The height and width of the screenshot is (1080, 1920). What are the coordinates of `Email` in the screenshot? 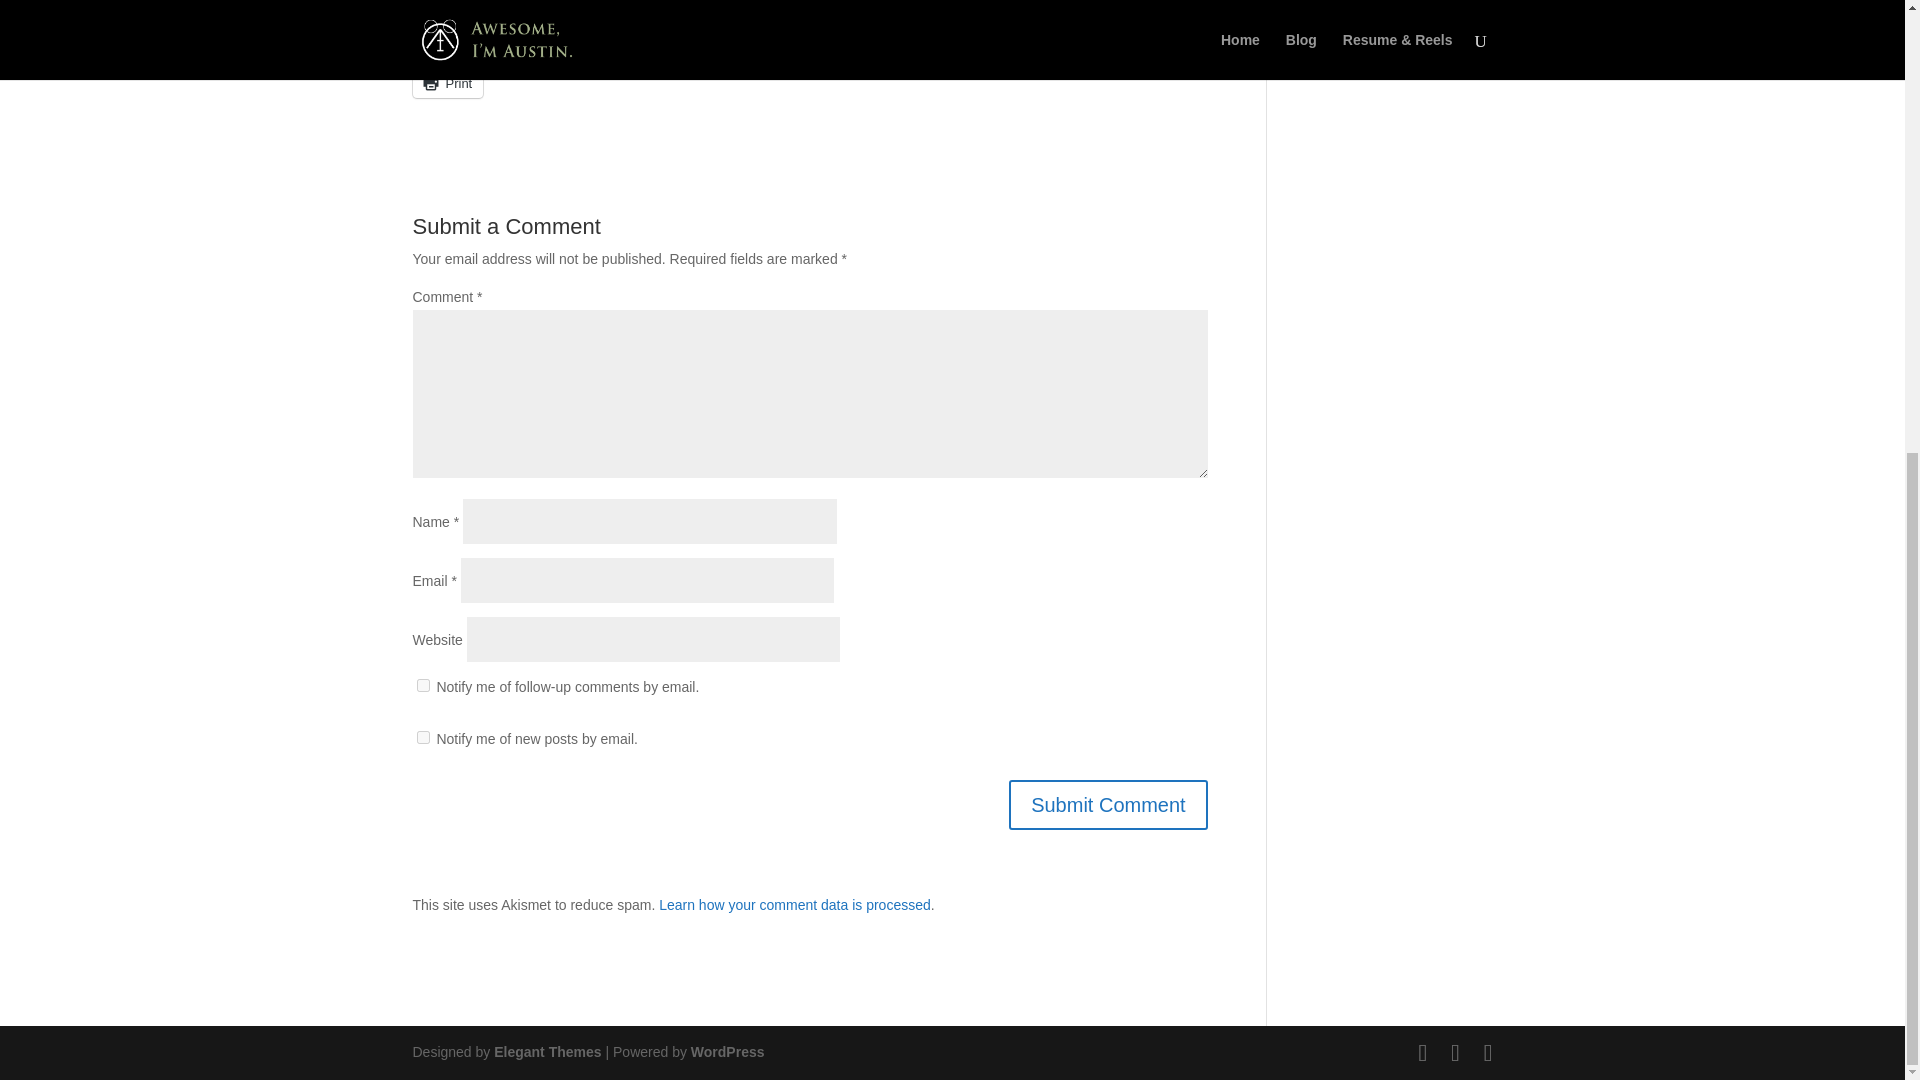 It's located at (1128, 40).